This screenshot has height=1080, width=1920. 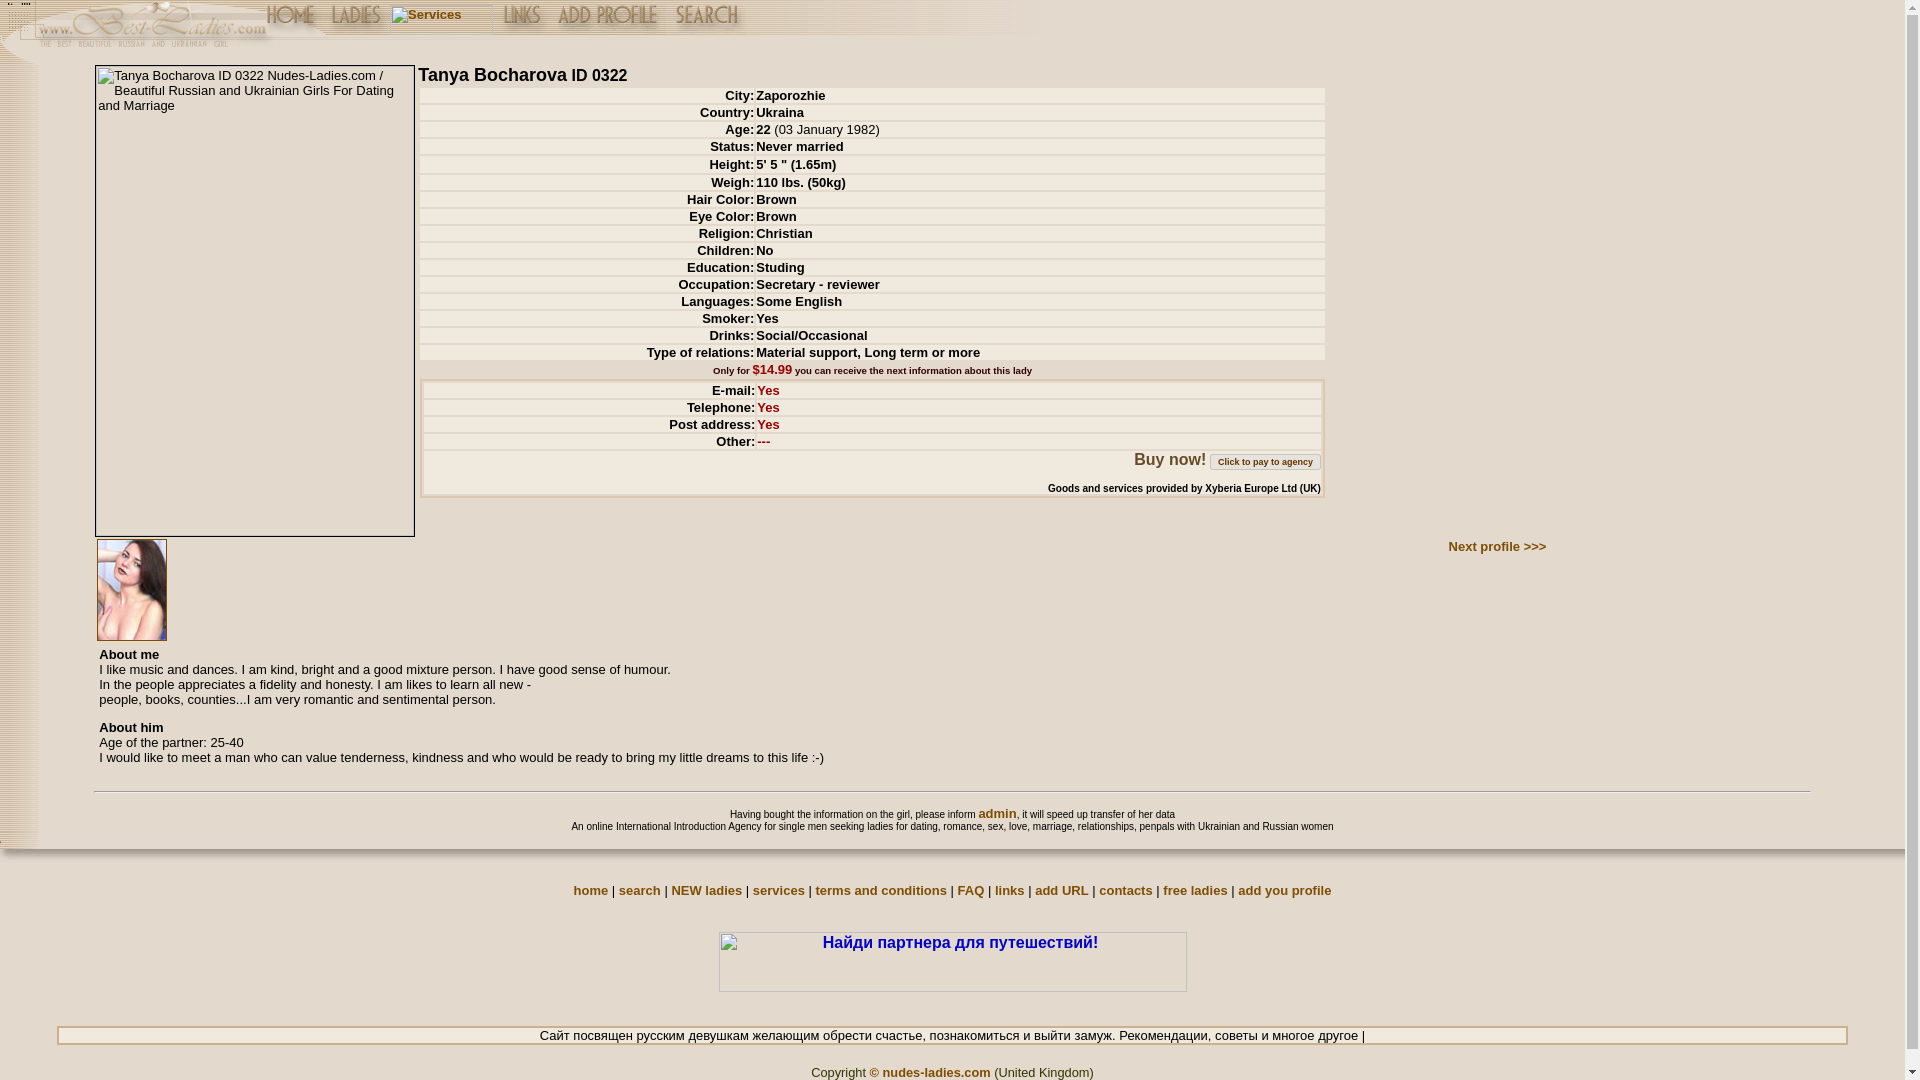 What do you see at coordinates (971, 890) in the screenshot?
I see `FAQ` at bounding box center [971, 890].